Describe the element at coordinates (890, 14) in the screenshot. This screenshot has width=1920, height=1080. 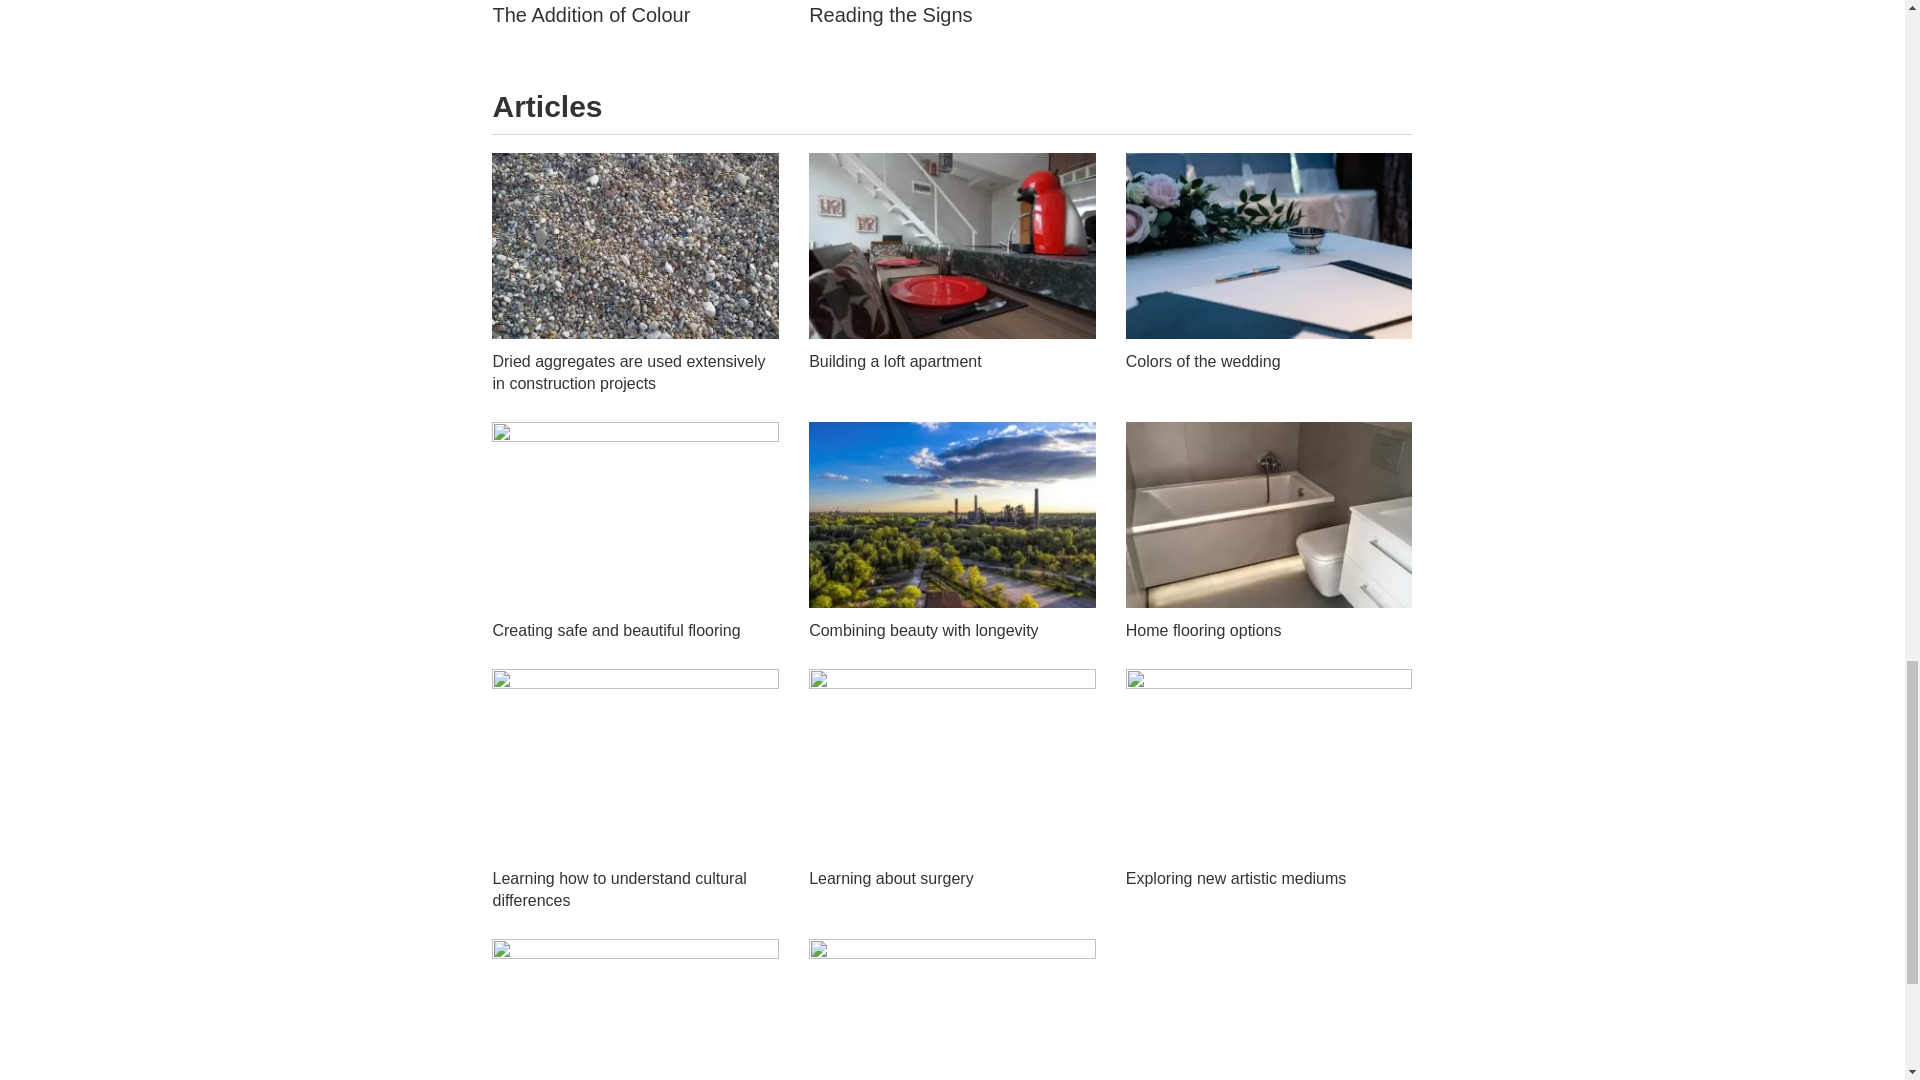
I see `Reading the Signs` at that location.